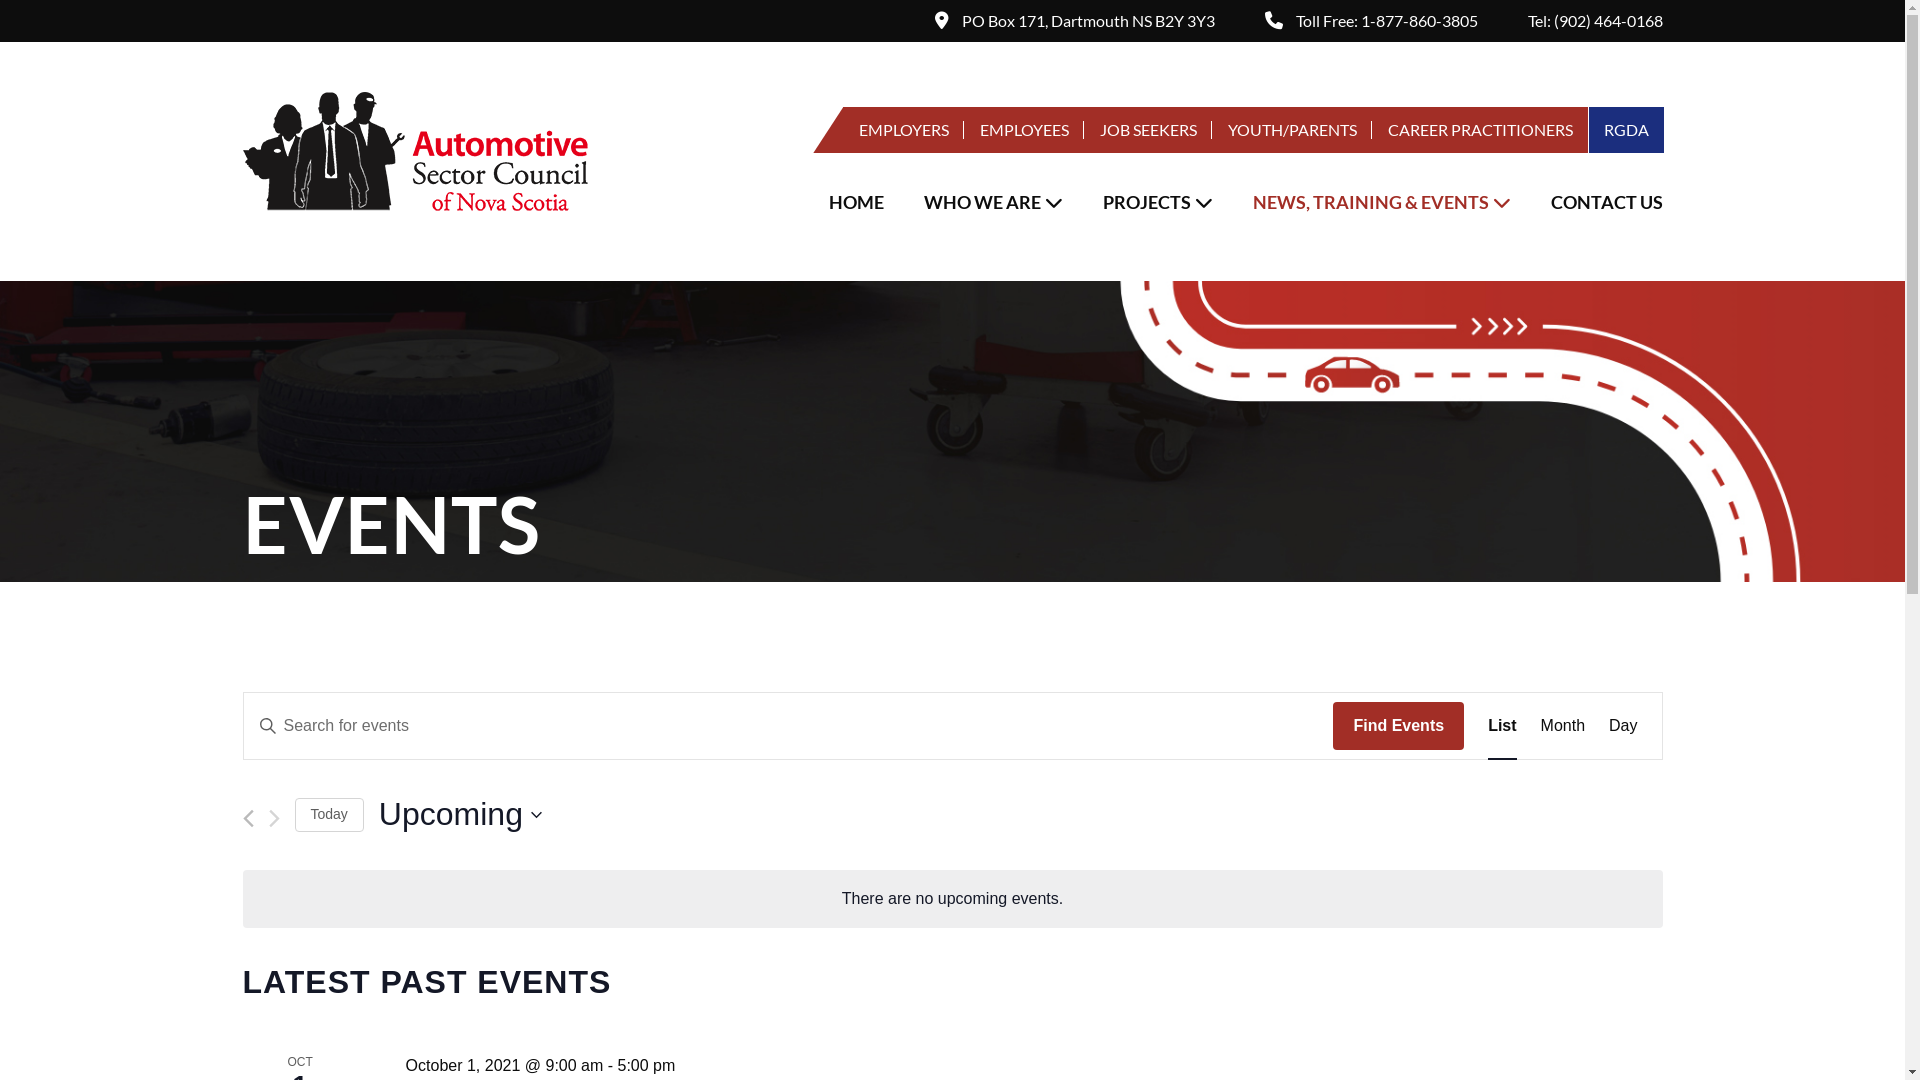  I want to click on JOB SEEKERS, so click(1148, 130).